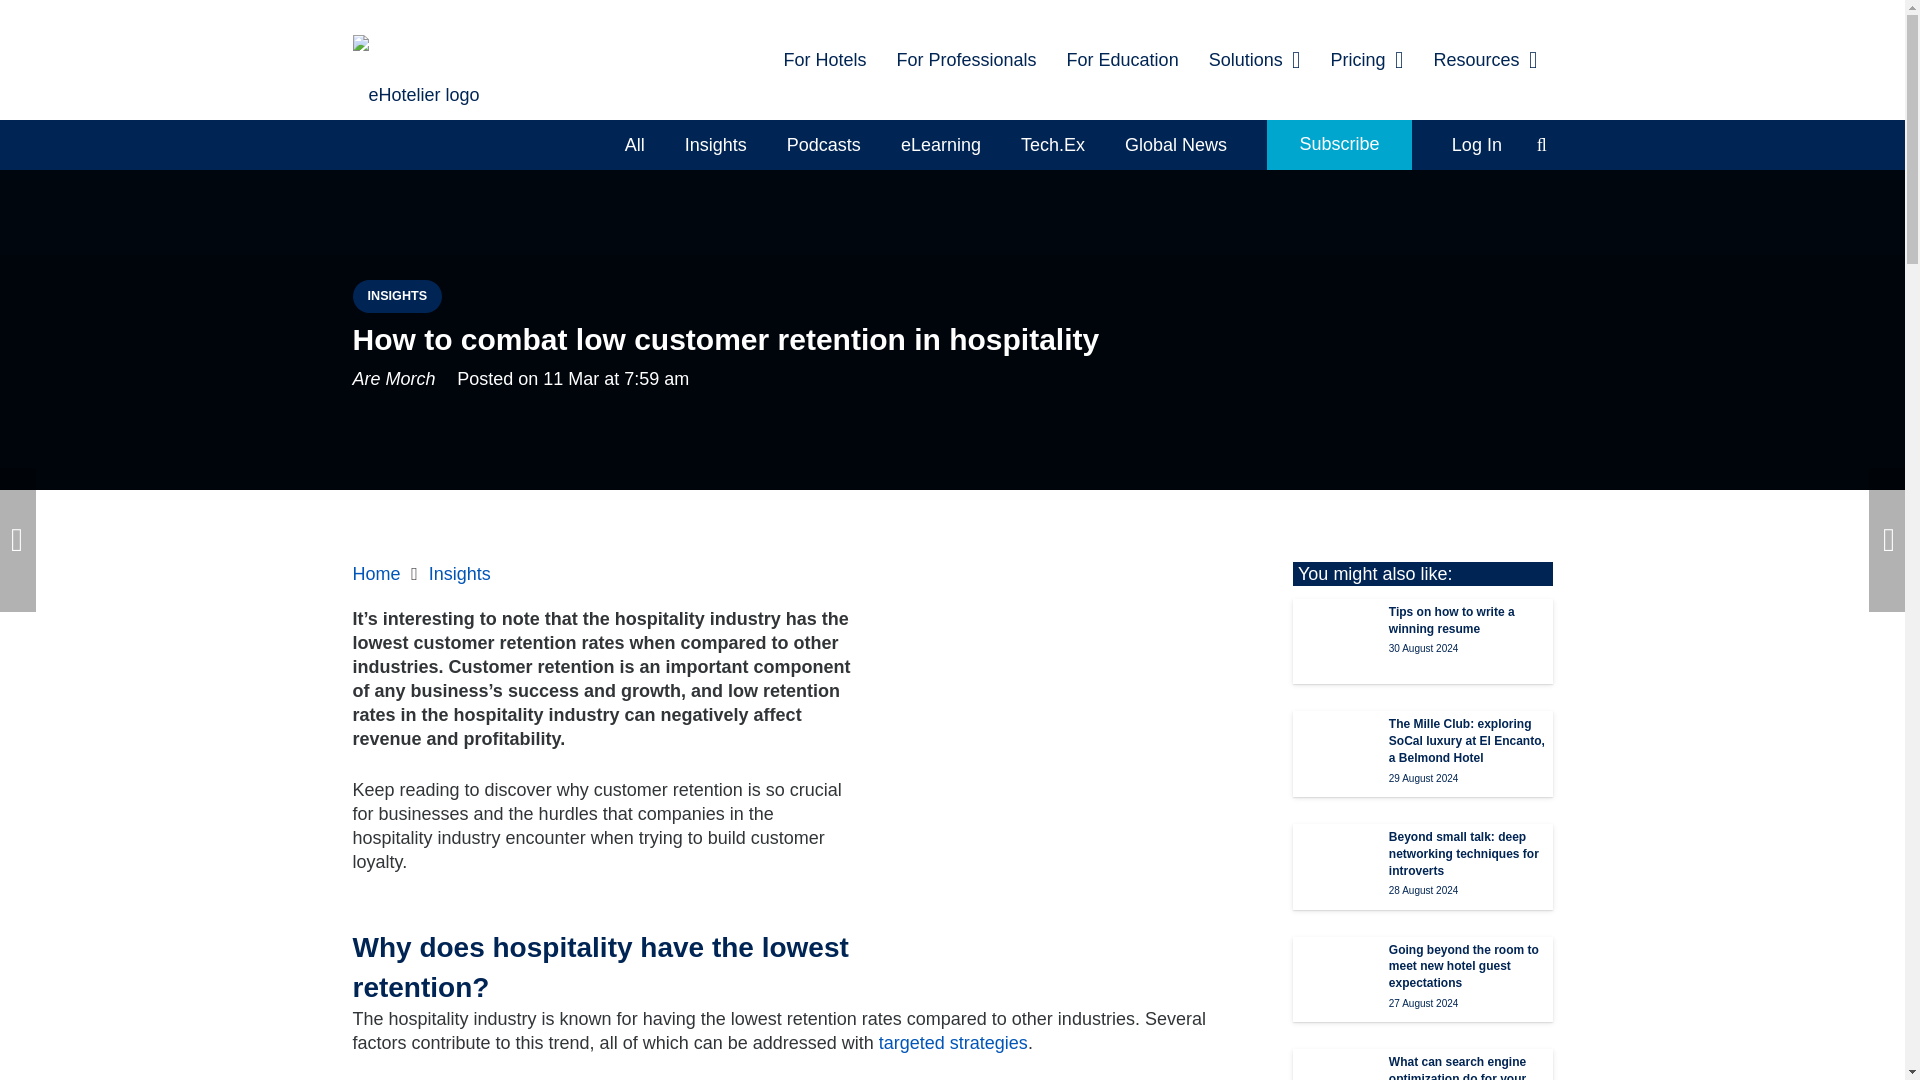 The width and height of the screenshot is (1920, 1080). Describe the element at coordinates (824, 144) in the screenshot. I see `Podcasts` at that location.